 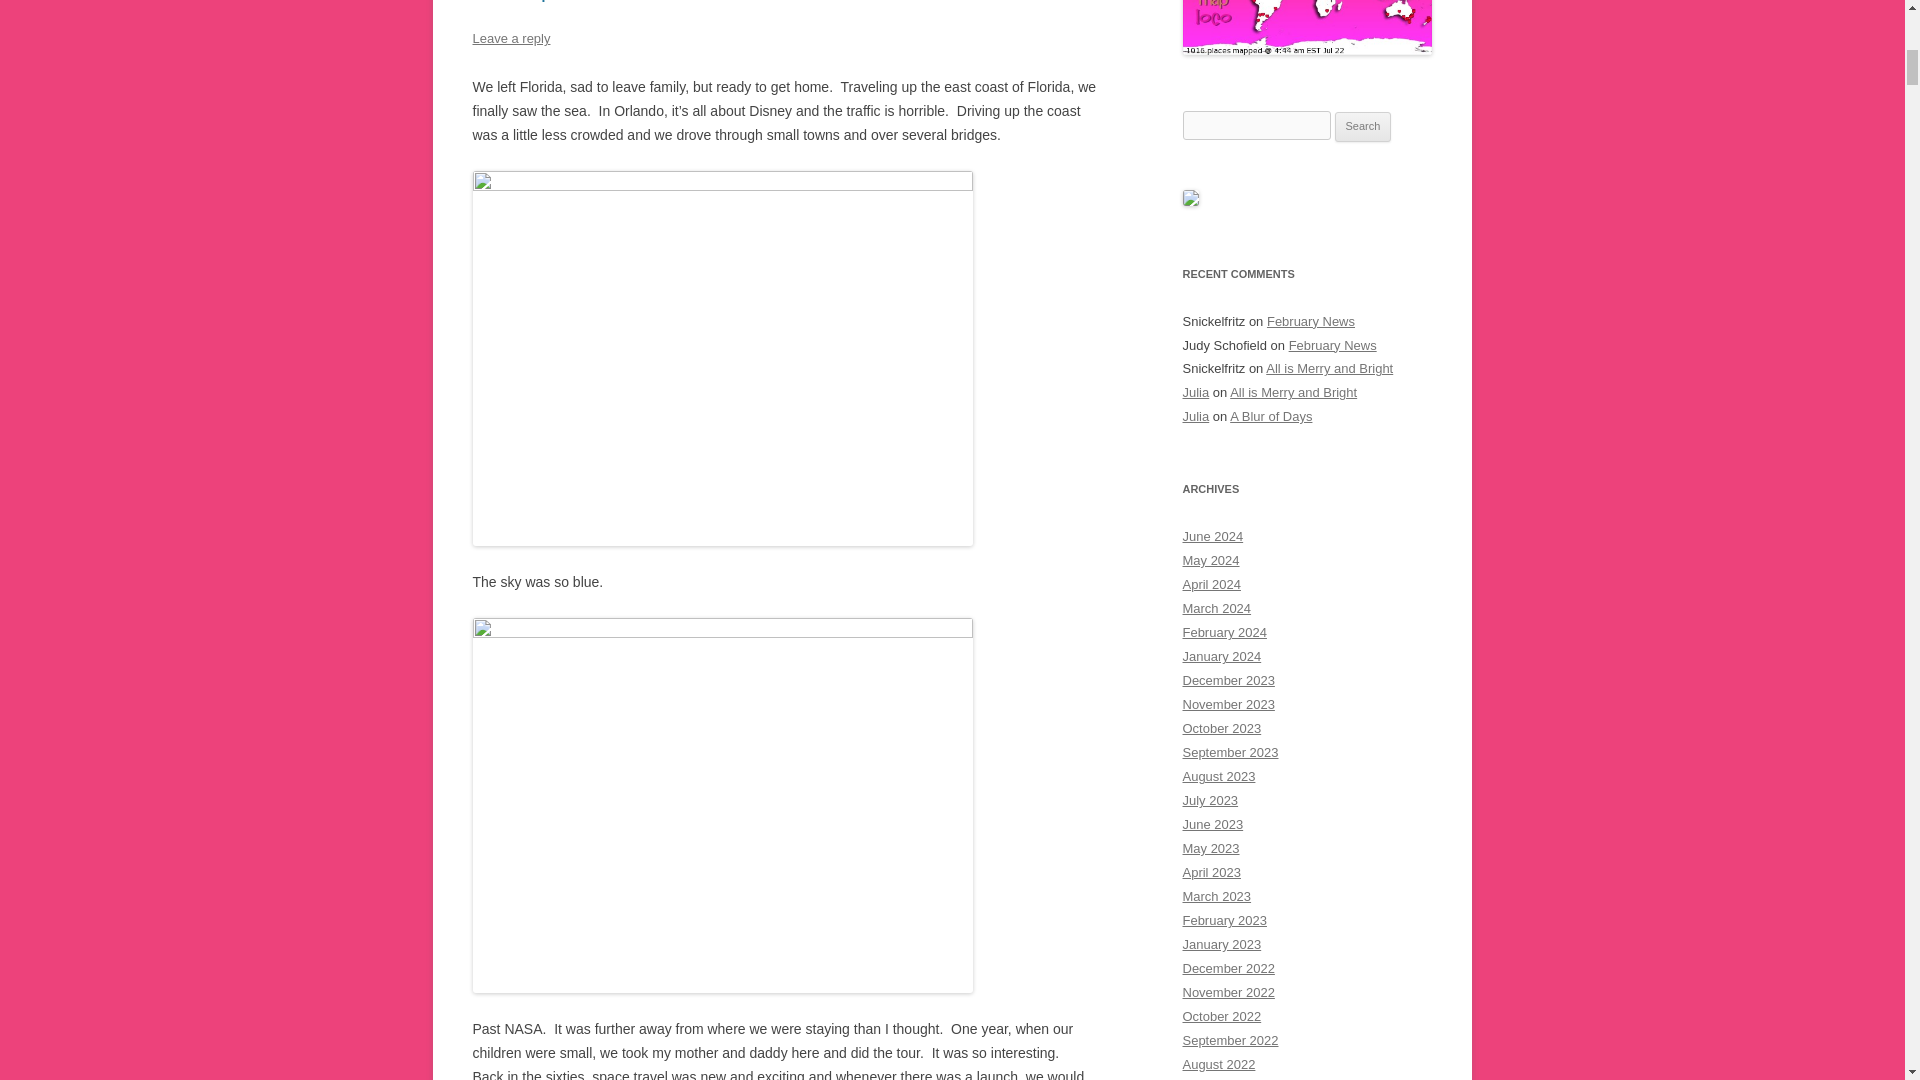 I want to click on Locations of Site Visitors, so click(x=1307, y=28).